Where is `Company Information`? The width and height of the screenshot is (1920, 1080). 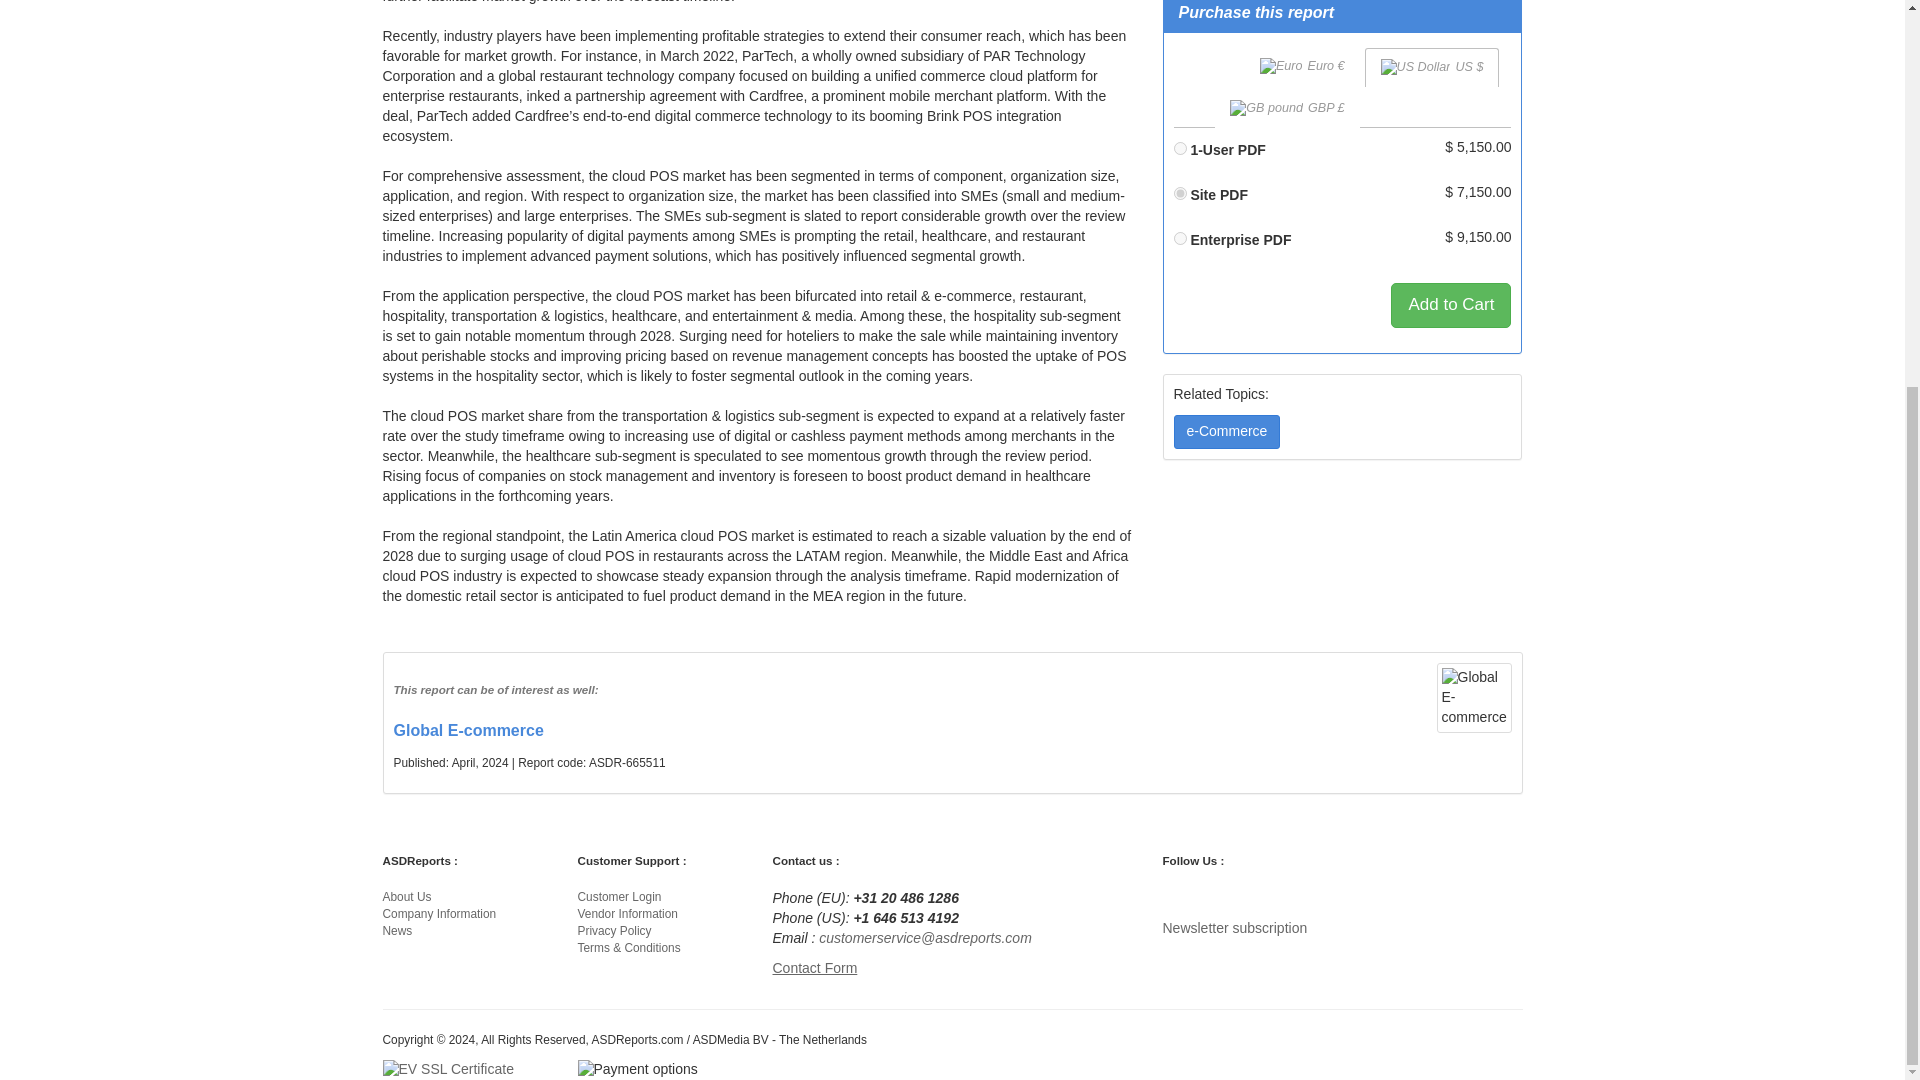
Company Information is located at coordinates (438, 914).